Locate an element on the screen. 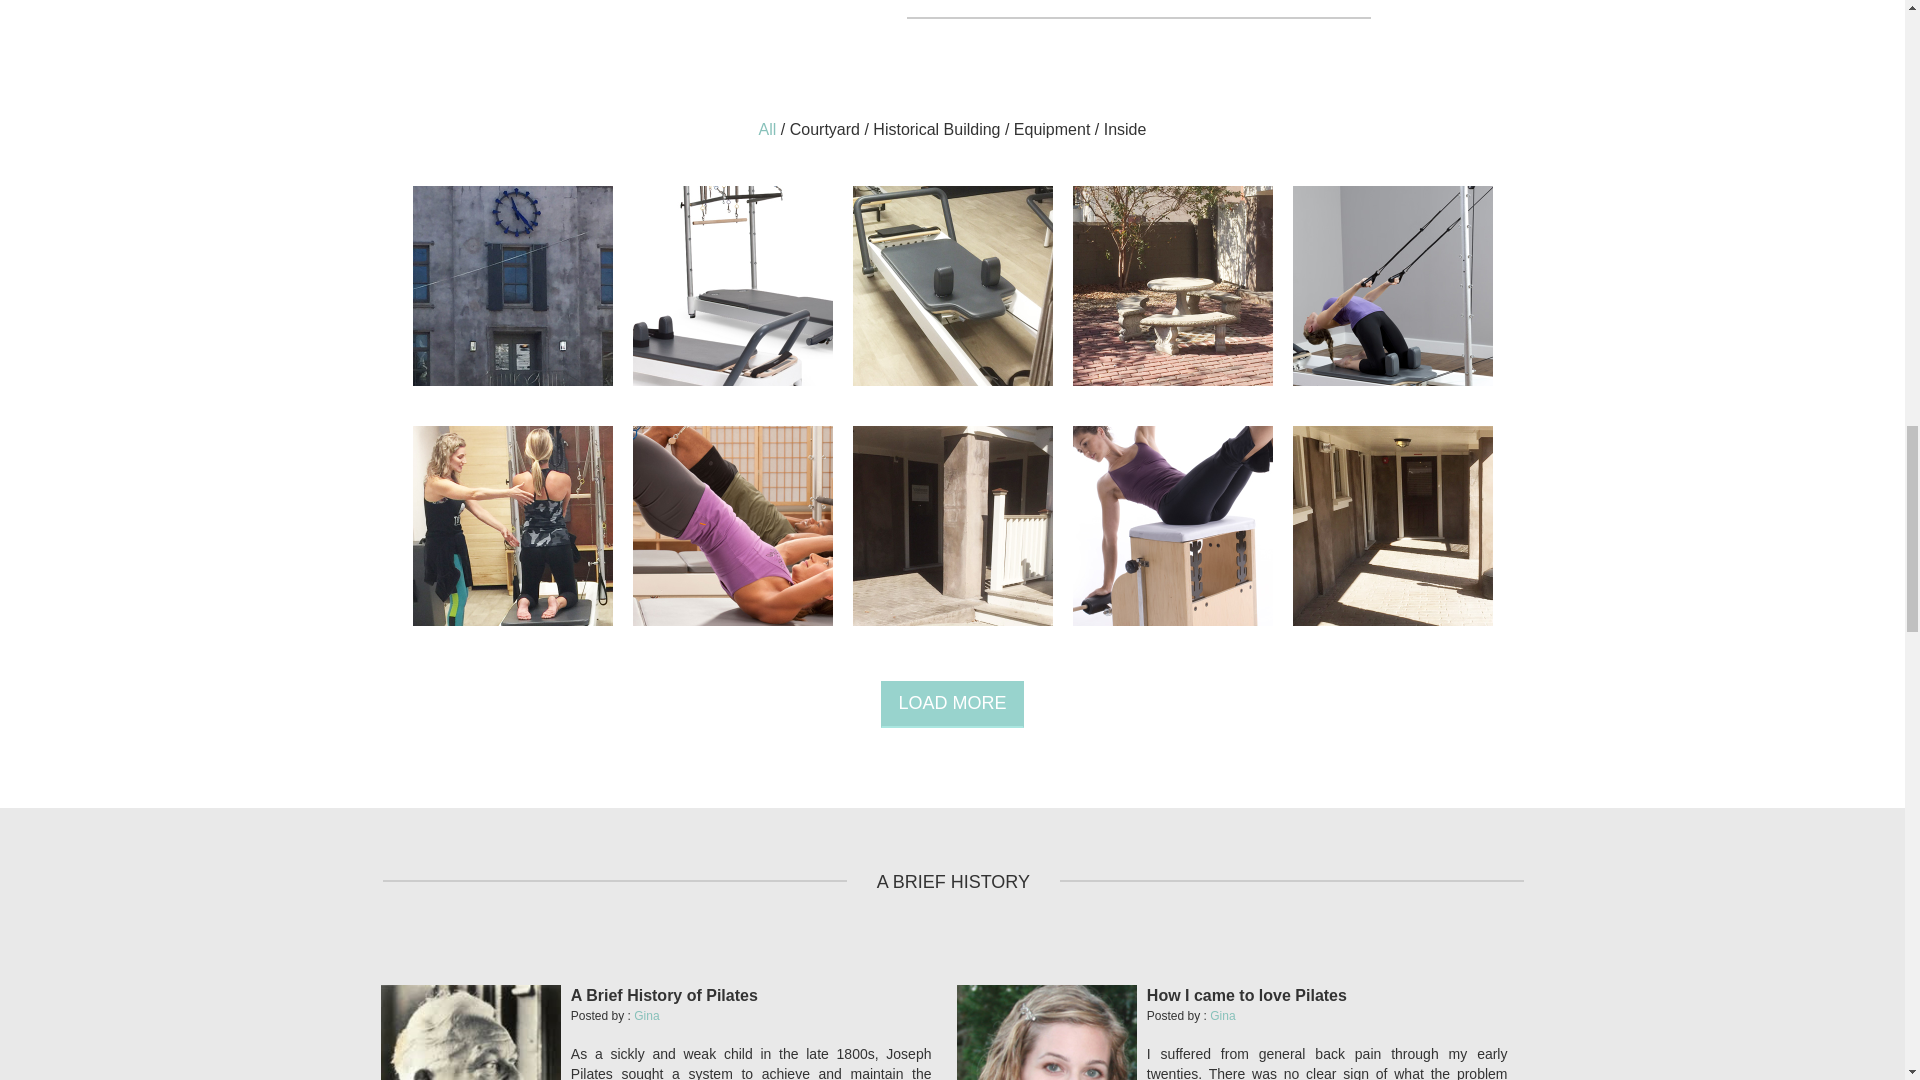  Equipment is located at coordinates (1052, 129).